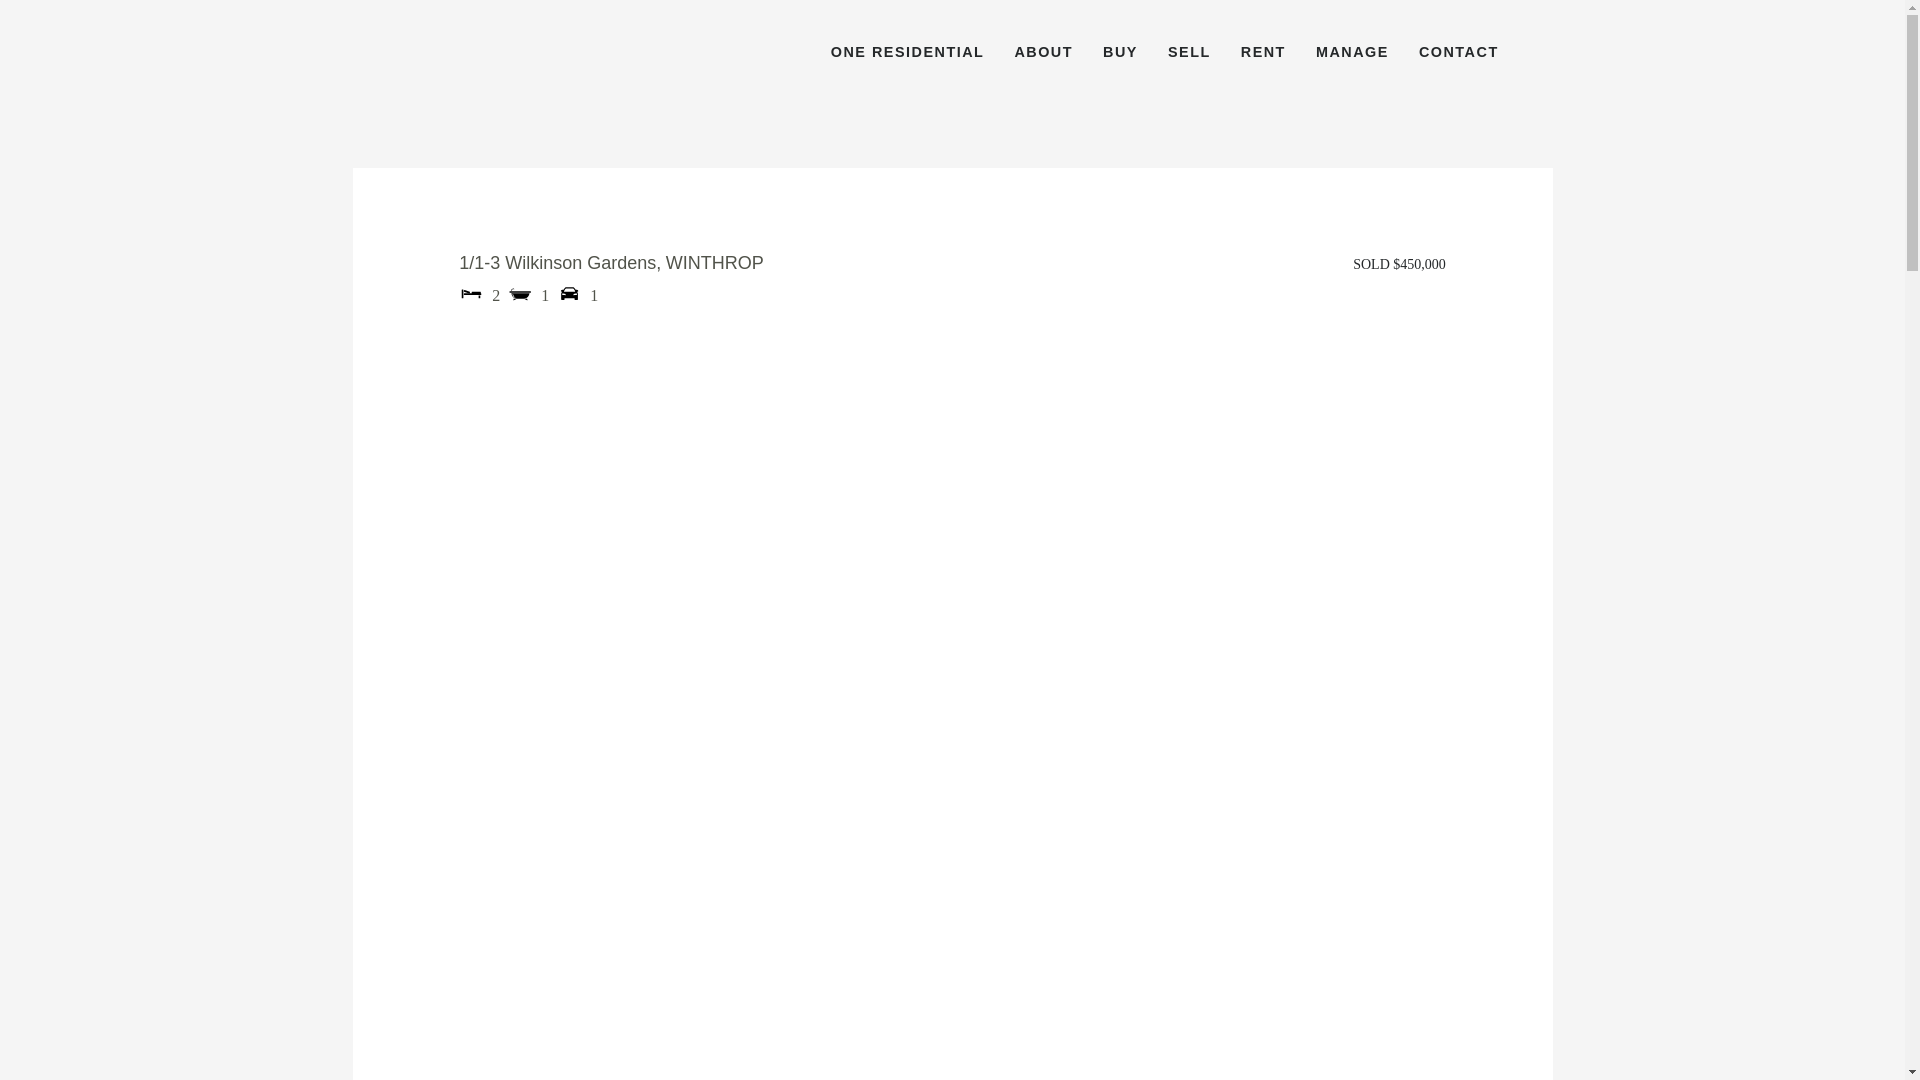  Describe the element at coordinates (1189, 52) in the screenshot. I see `SELL` at that location.